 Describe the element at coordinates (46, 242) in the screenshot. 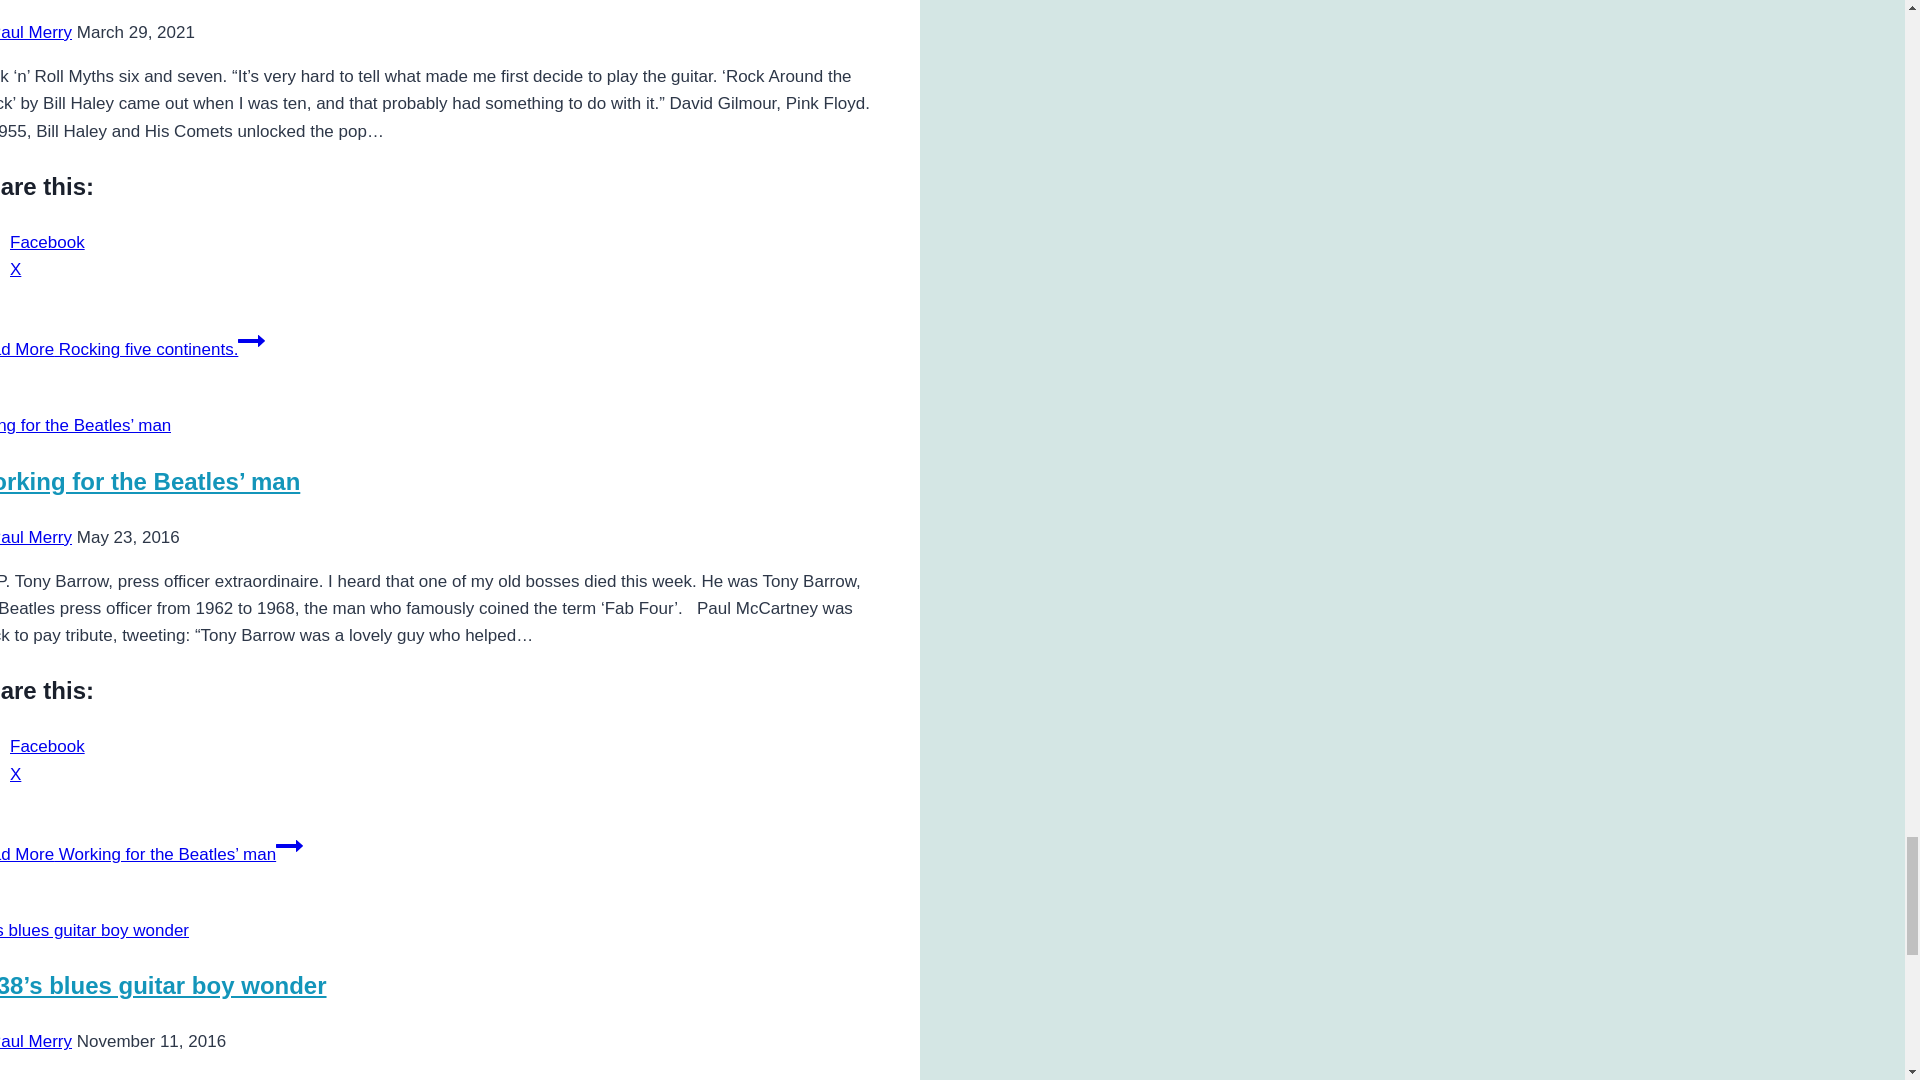

I see `Facebook` at that location.